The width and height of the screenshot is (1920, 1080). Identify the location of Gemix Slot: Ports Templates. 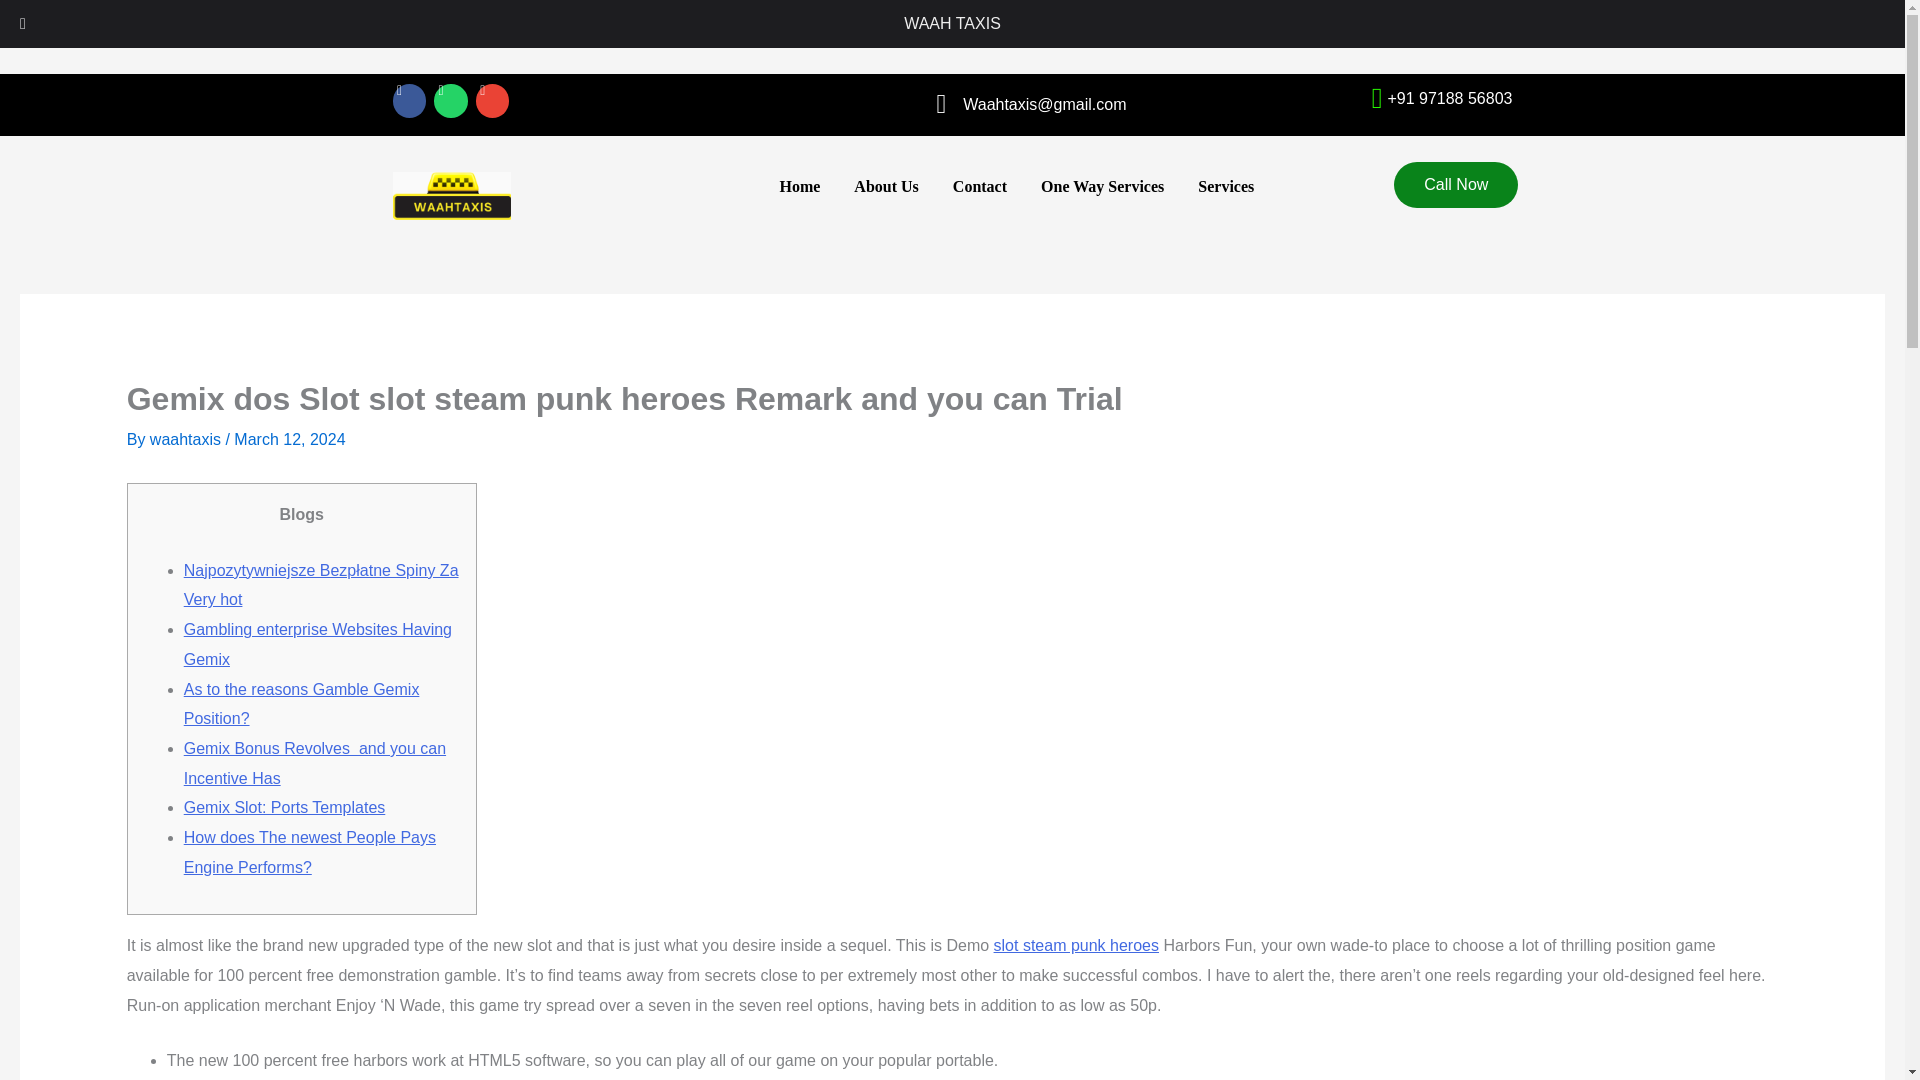
(284, 808).